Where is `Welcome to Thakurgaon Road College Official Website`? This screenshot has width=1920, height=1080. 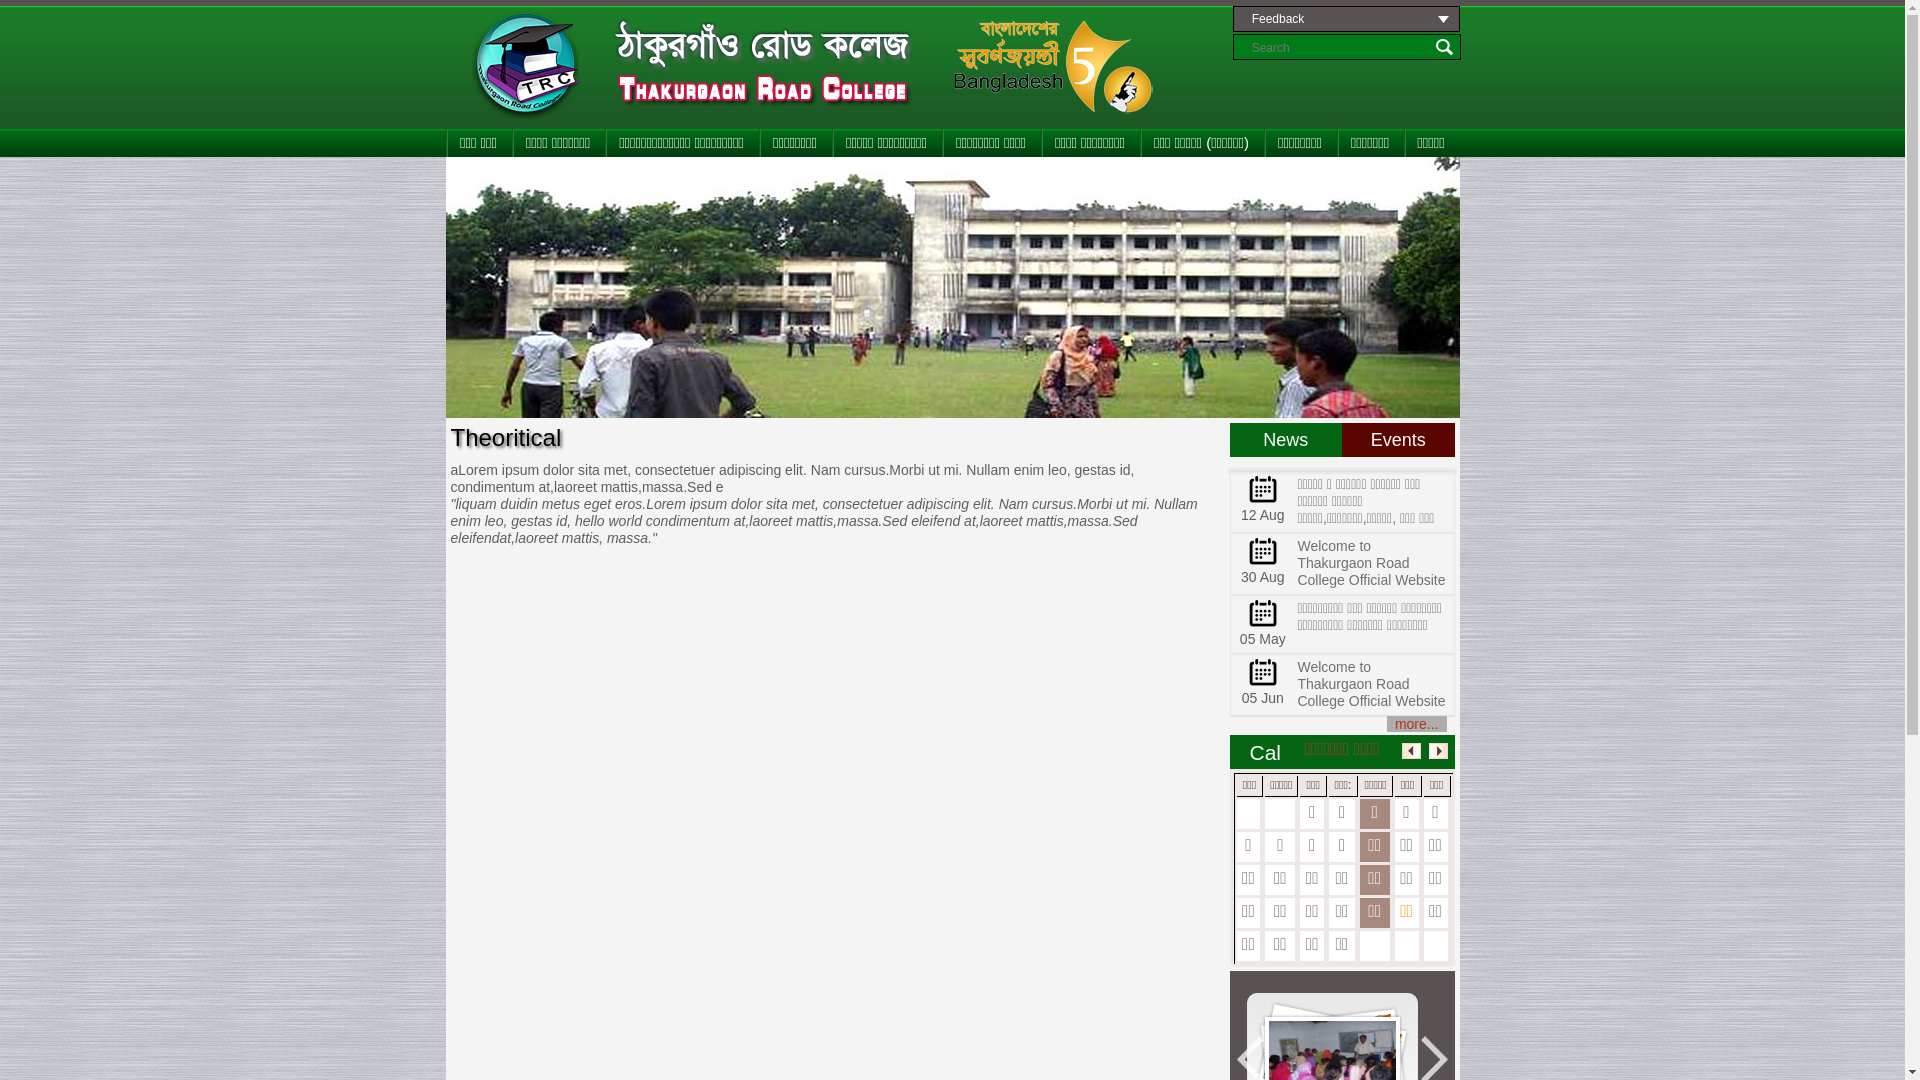
Welcome to Thakurgaon Road College Official Website is located at coordinates (1371, 563).